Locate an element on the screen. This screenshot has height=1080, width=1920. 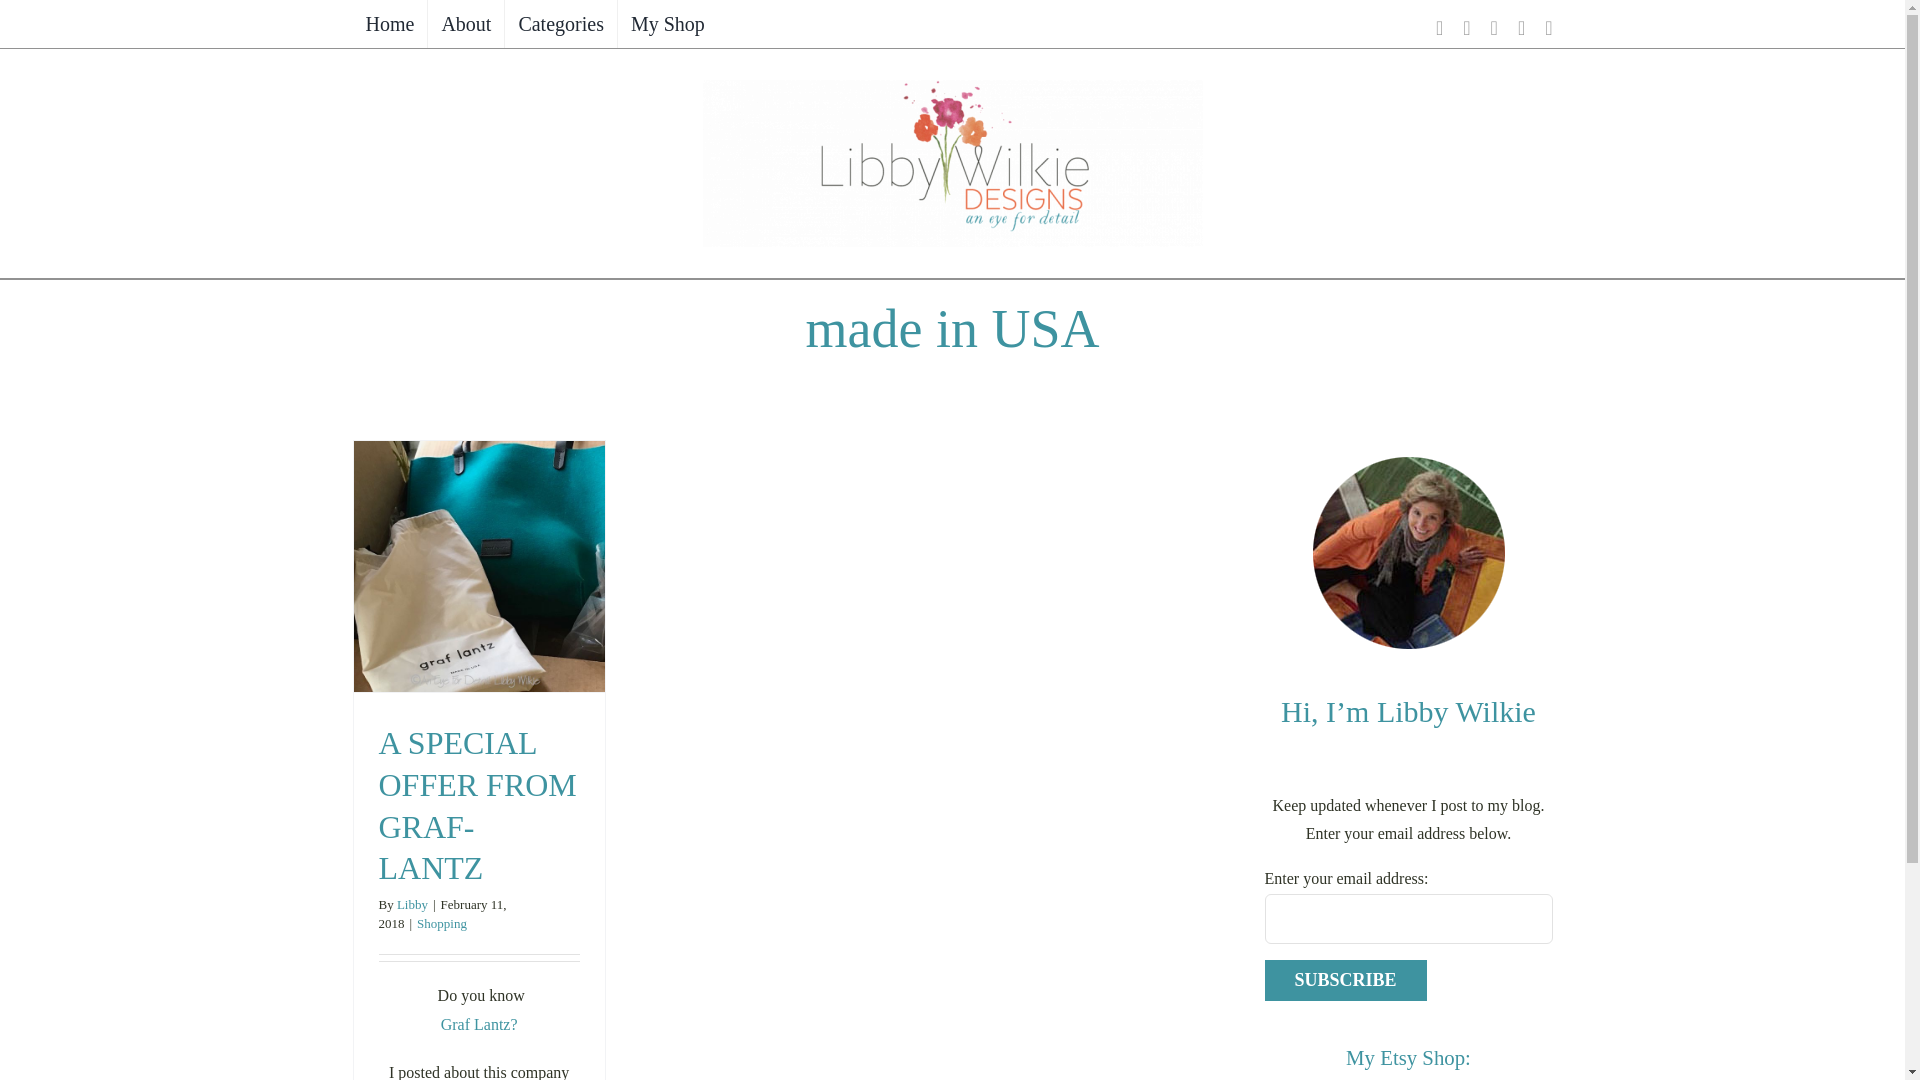
Posts by Libby is located at coordinates (412, 904).